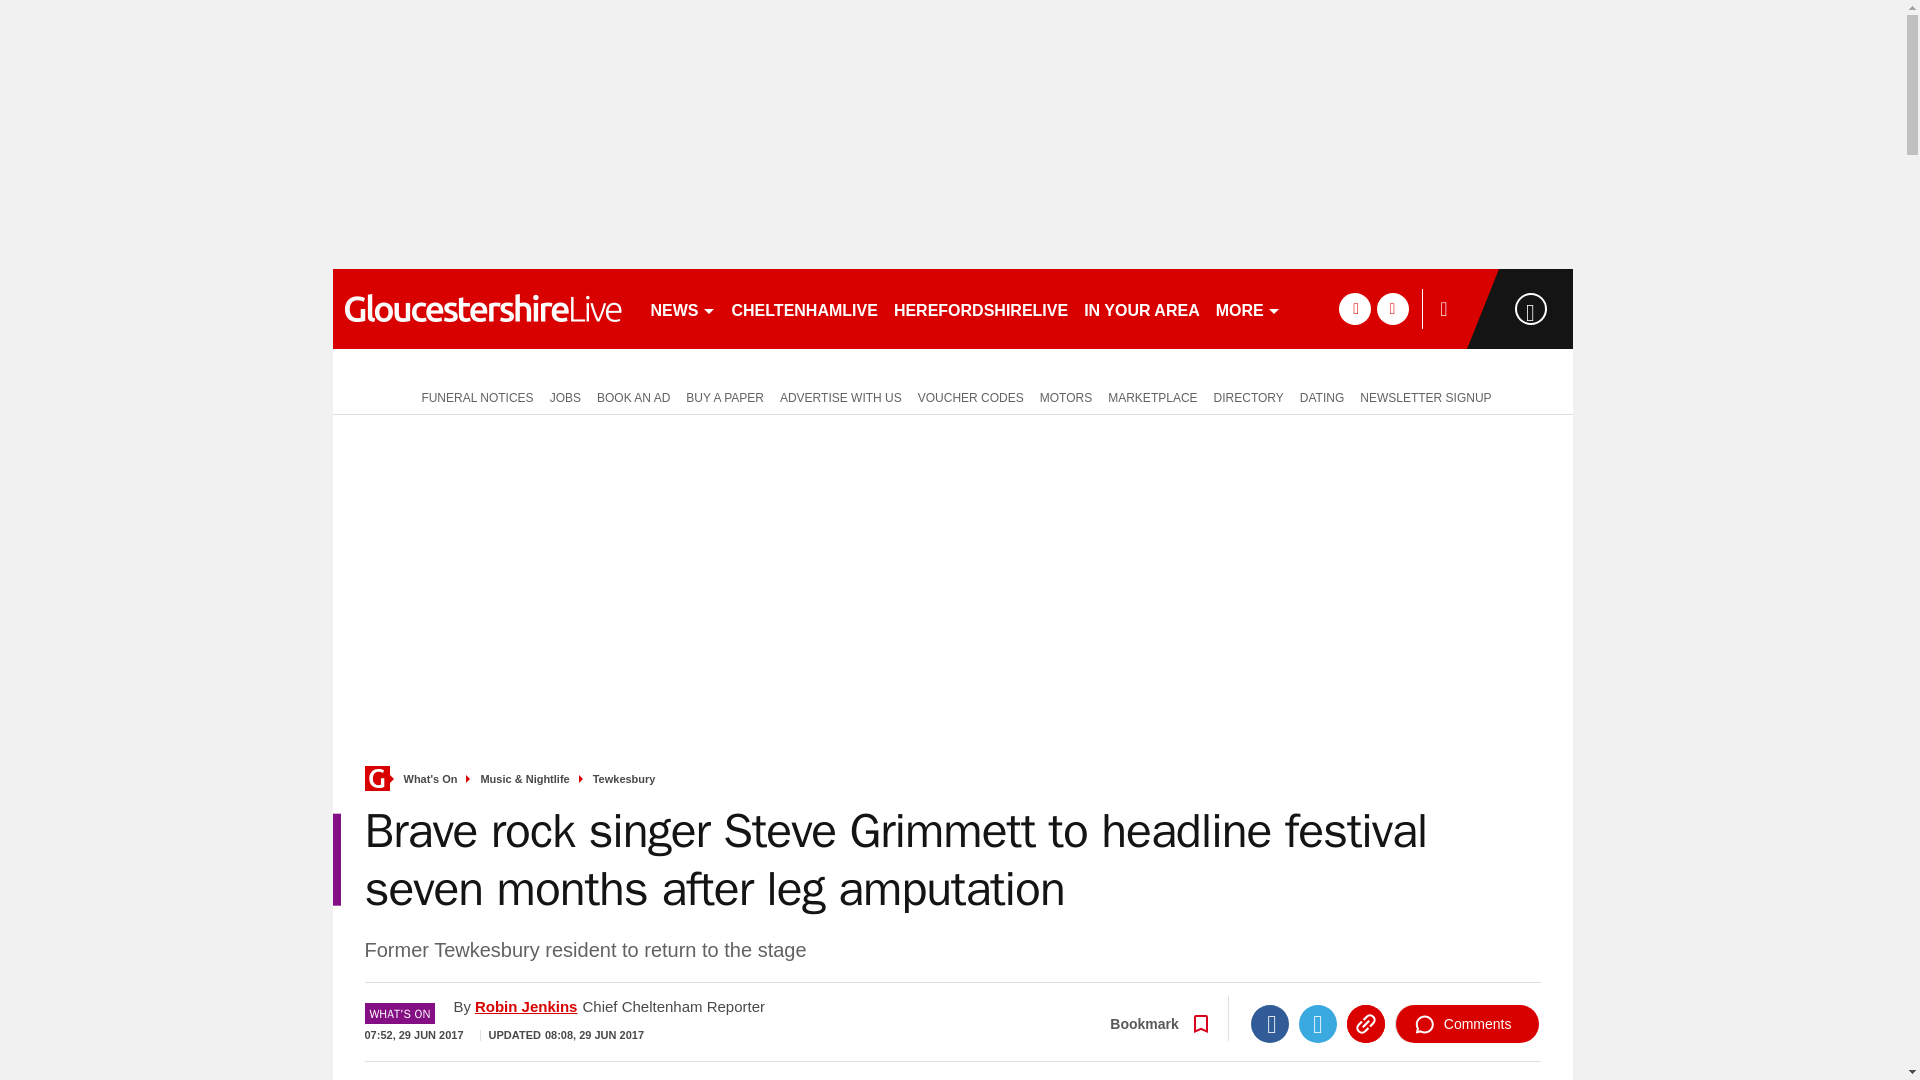 The width and height of the screenshot is (1920, 1080). Describe the element at coordinates (1392, 308) in the screenshot. I see `twitter` at that location.